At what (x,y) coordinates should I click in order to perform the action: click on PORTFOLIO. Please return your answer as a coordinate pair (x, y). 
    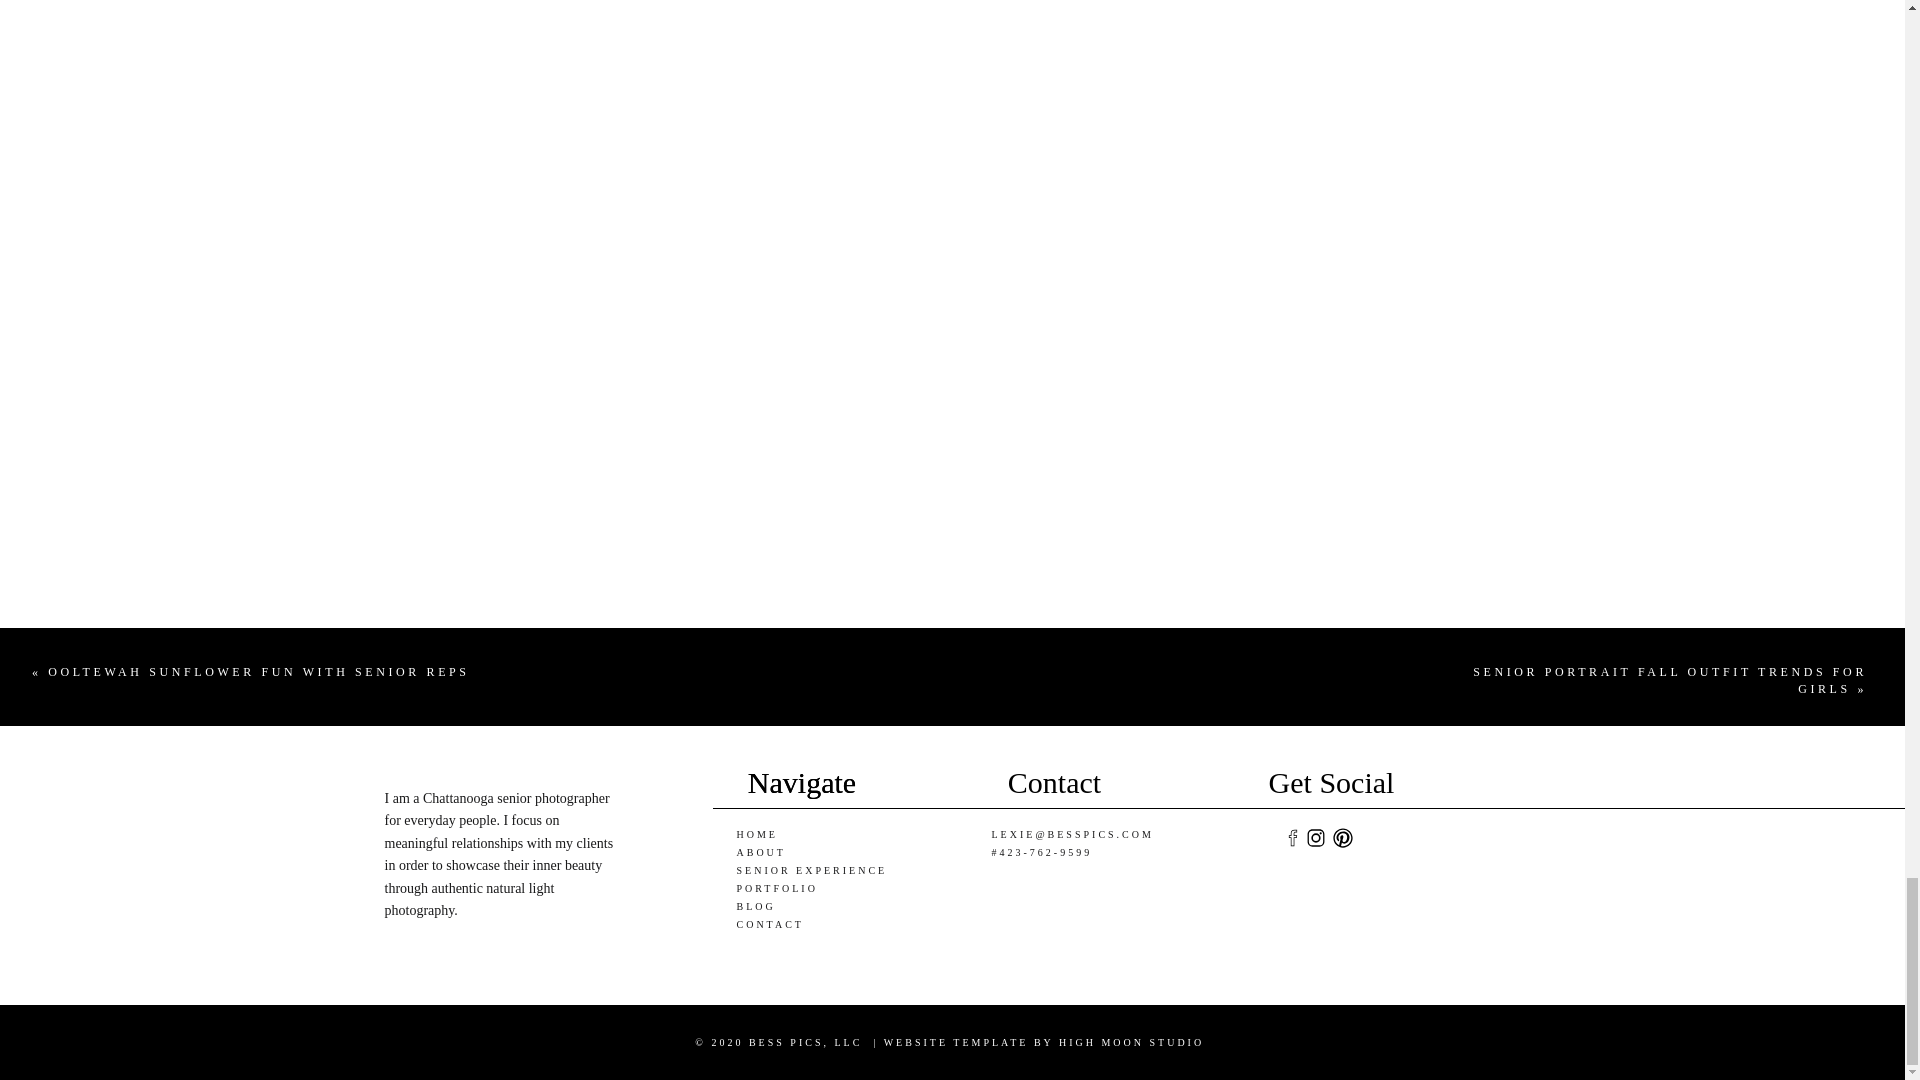
    Looking at the image, I should click on (776, 888).